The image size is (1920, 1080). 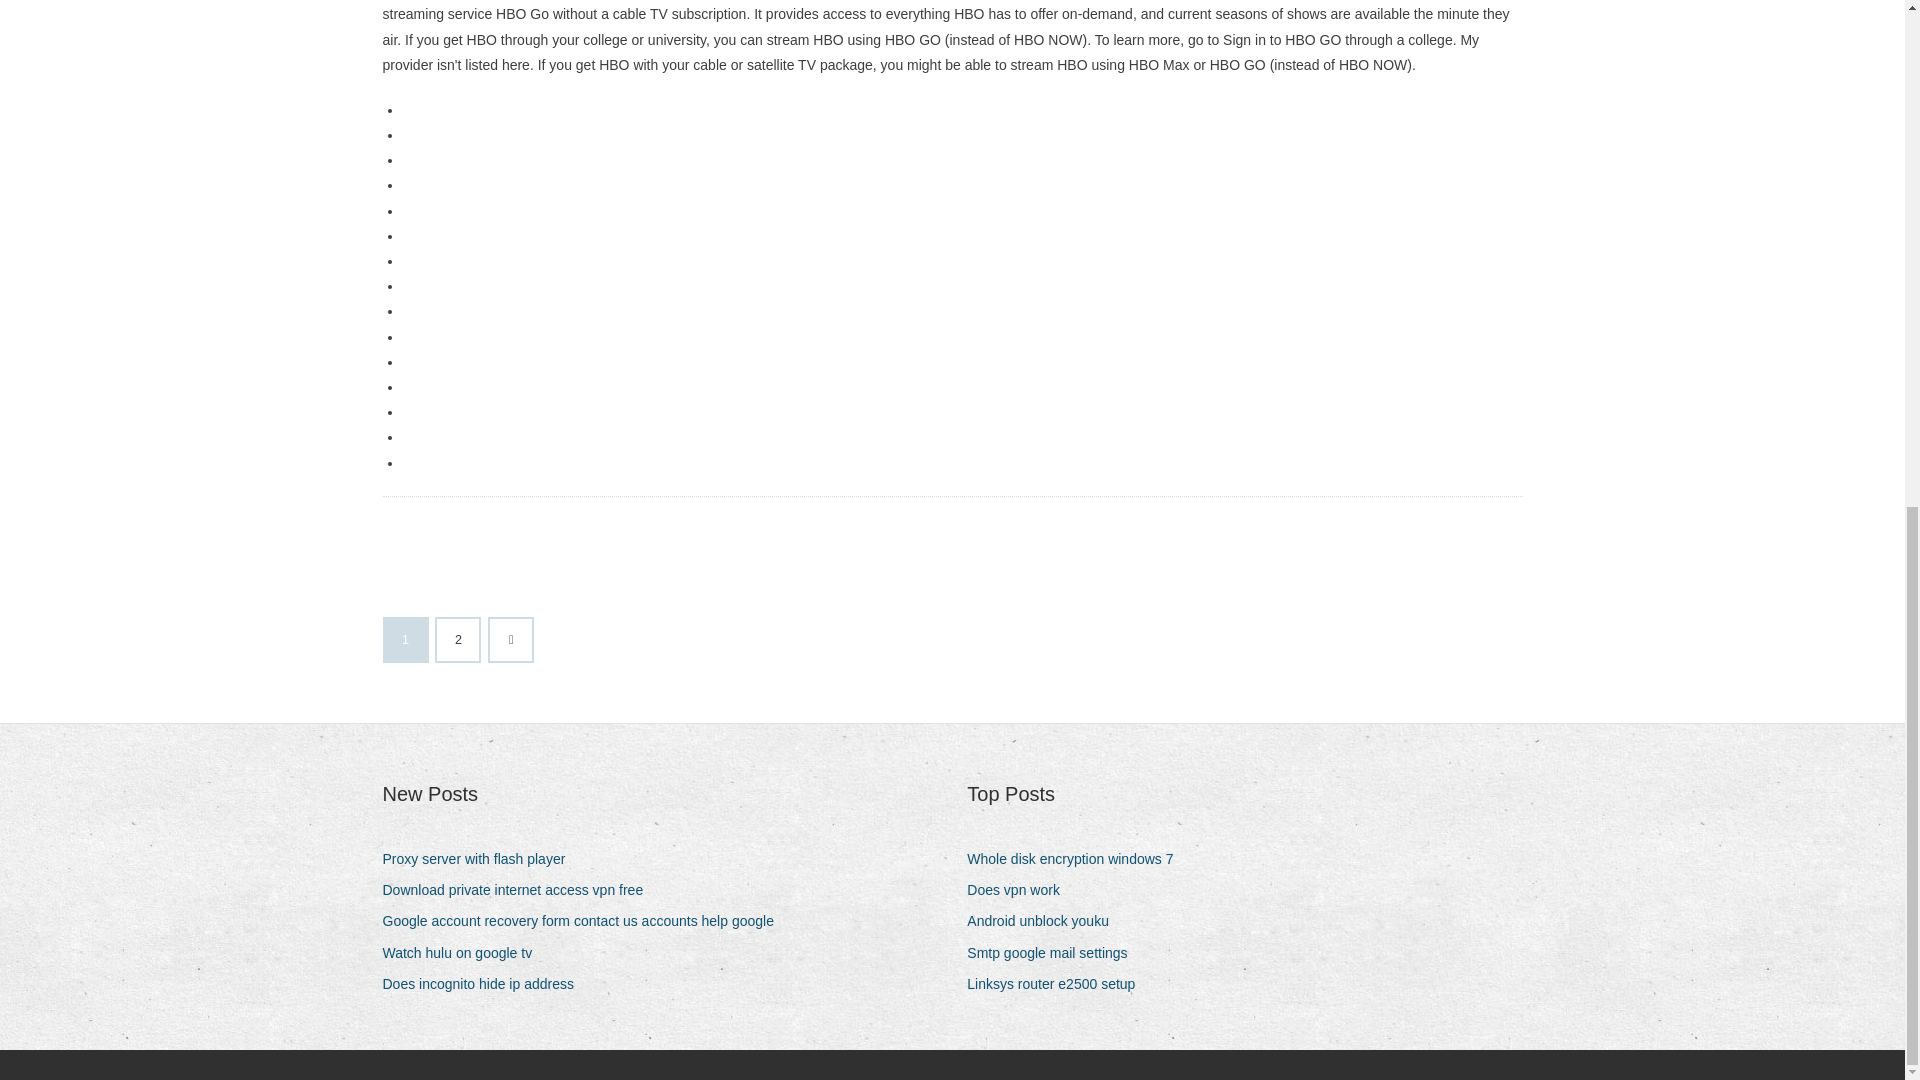 What do you see at coordinates (1054, 952) in the screenshot?
I see `Smtp google mail settings` at bounding box center [1054, 952].